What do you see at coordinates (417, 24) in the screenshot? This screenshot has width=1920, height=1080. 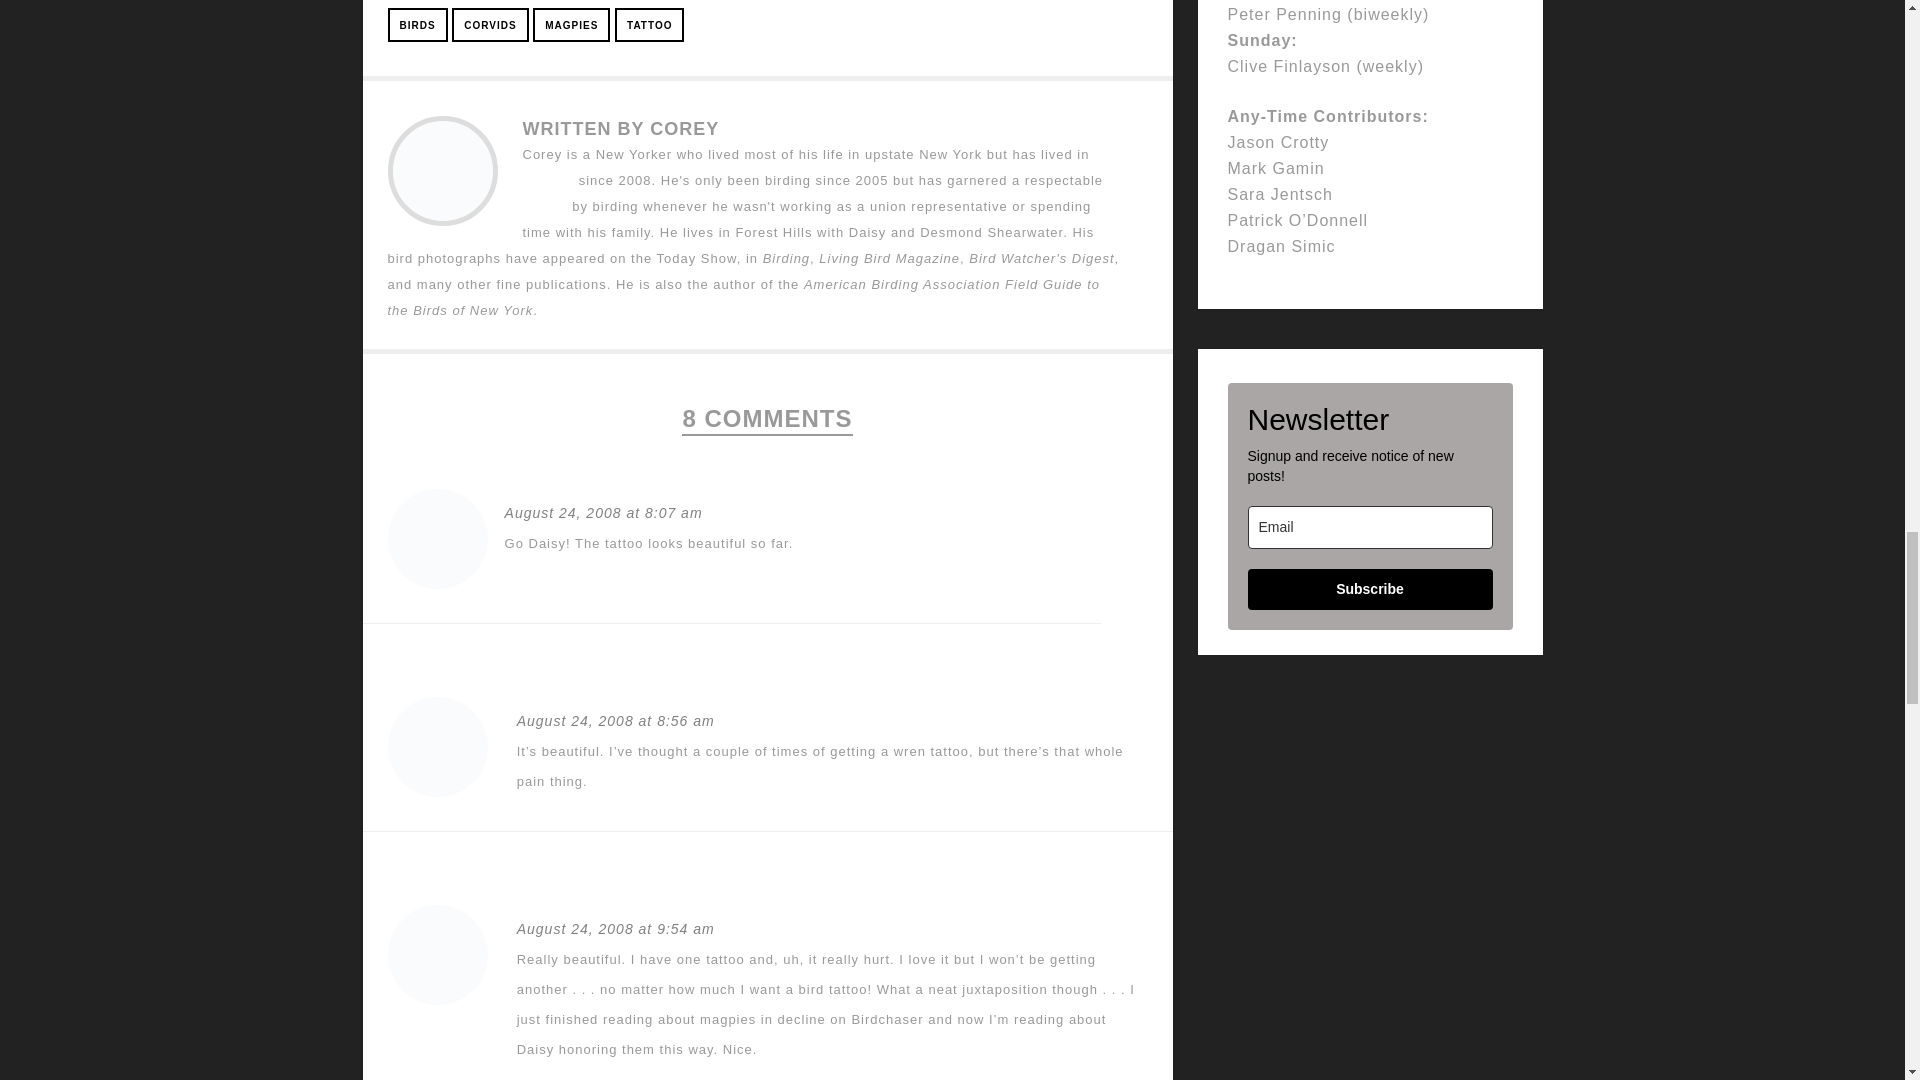 I see `BIRDS` at bounding box center [417, 24].